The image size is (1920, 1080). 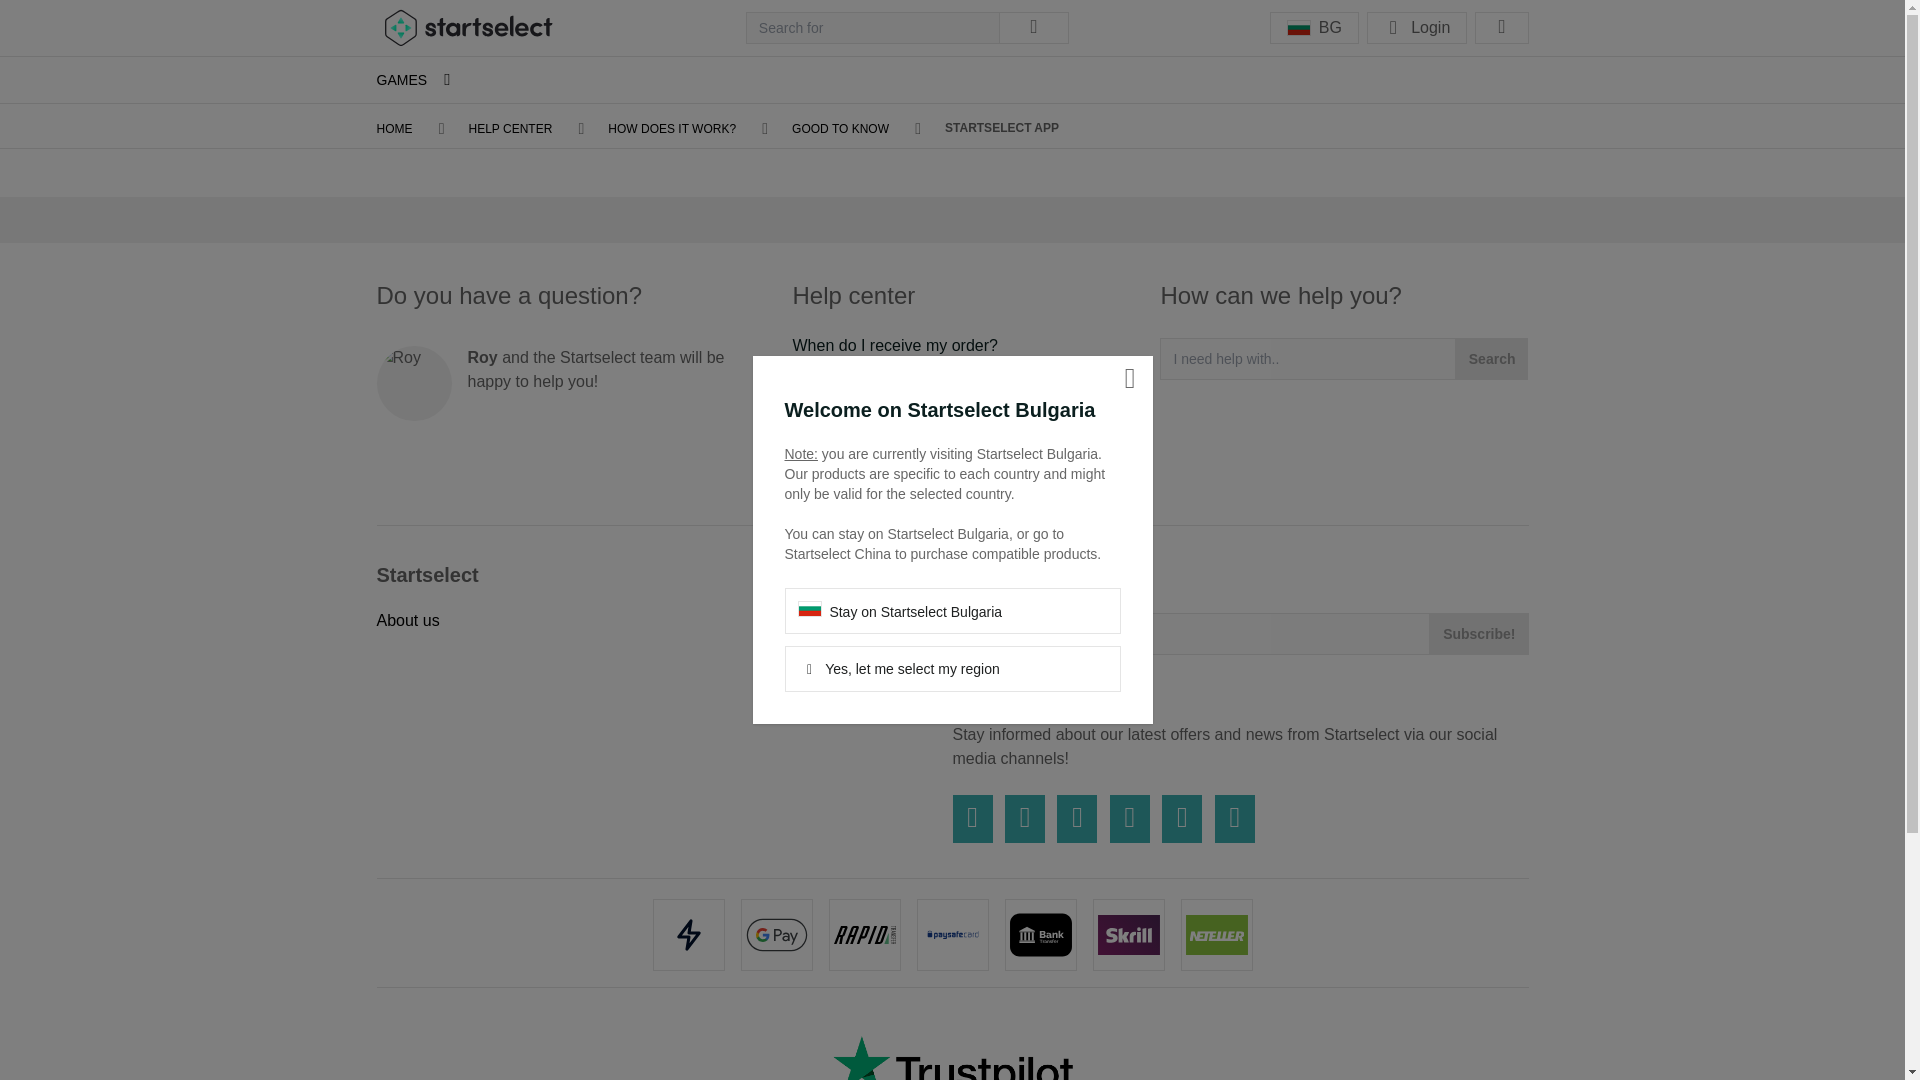 What do you see at coordinates (1479, 634) in the screenshot?
I see `Subscribe!` at bounding box center [1479, 634].